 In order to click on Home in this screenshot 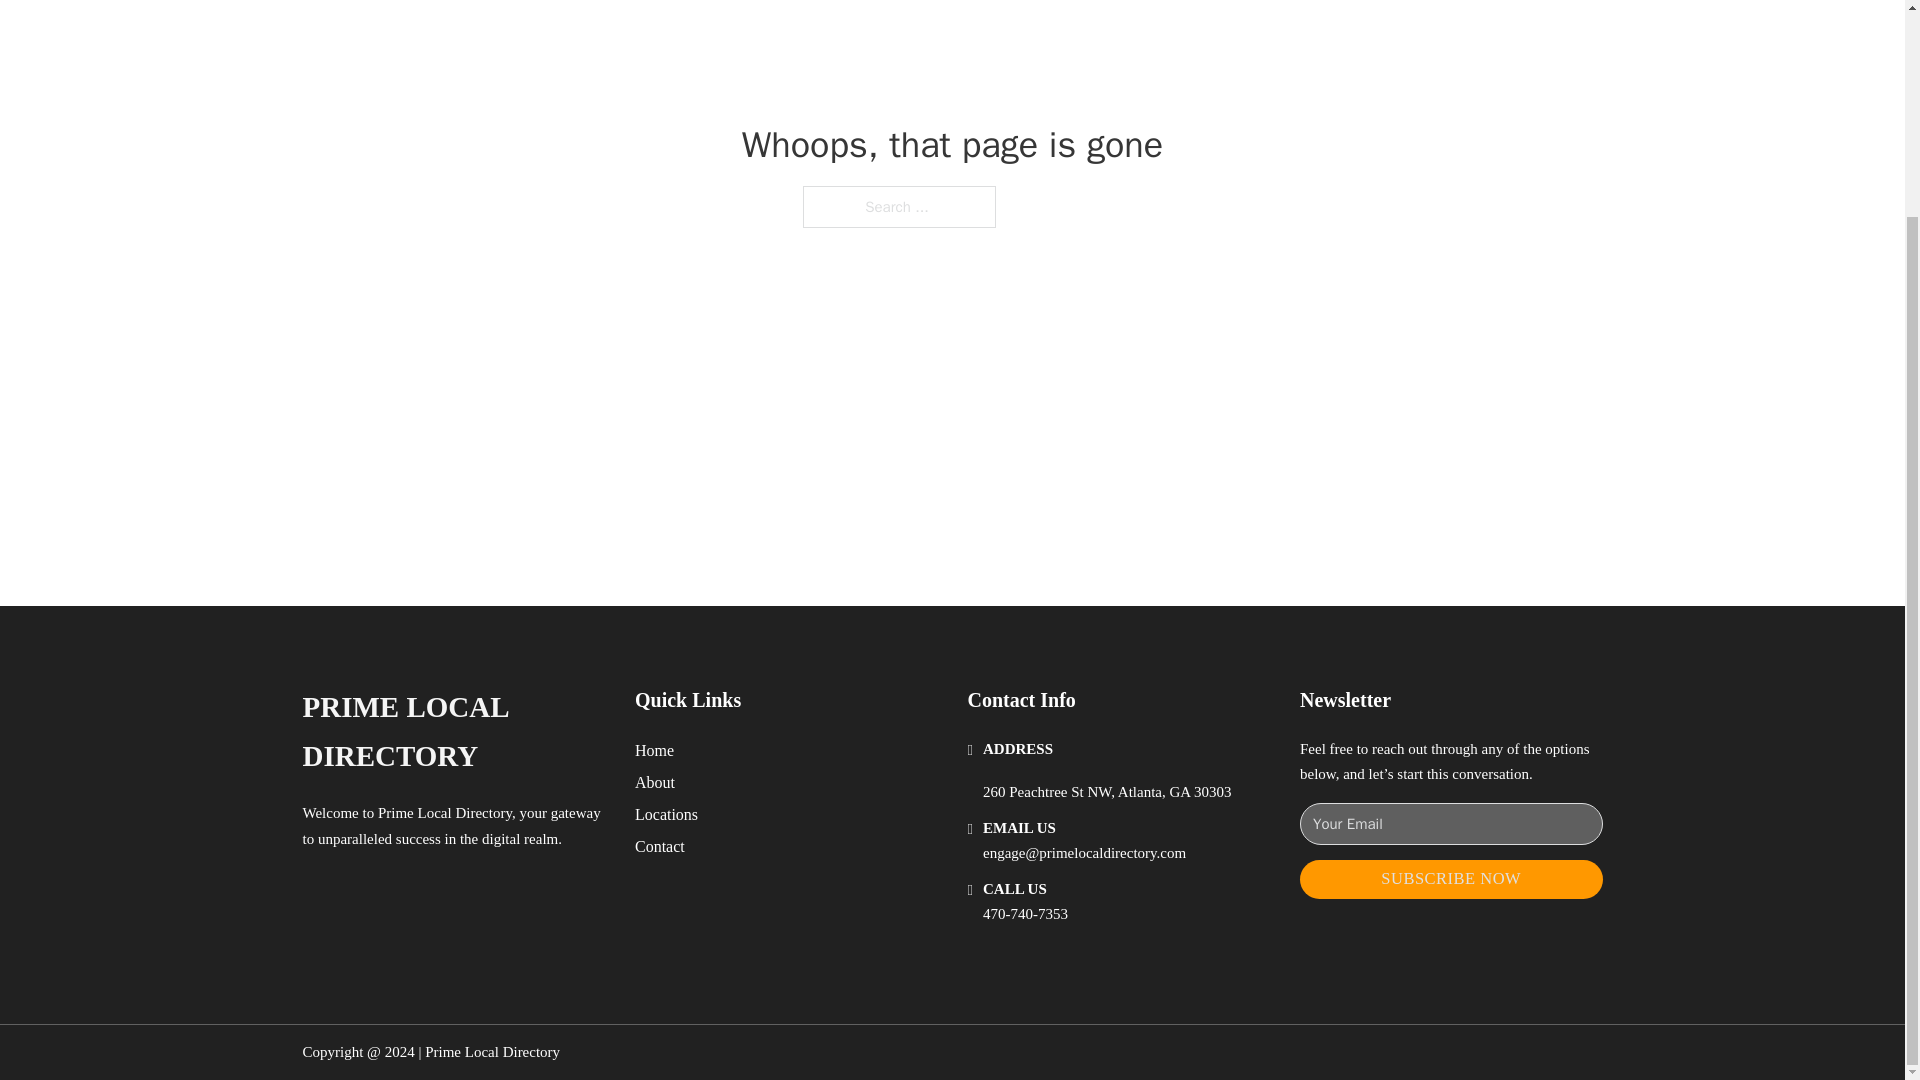, I will do `click(654, 750)`.